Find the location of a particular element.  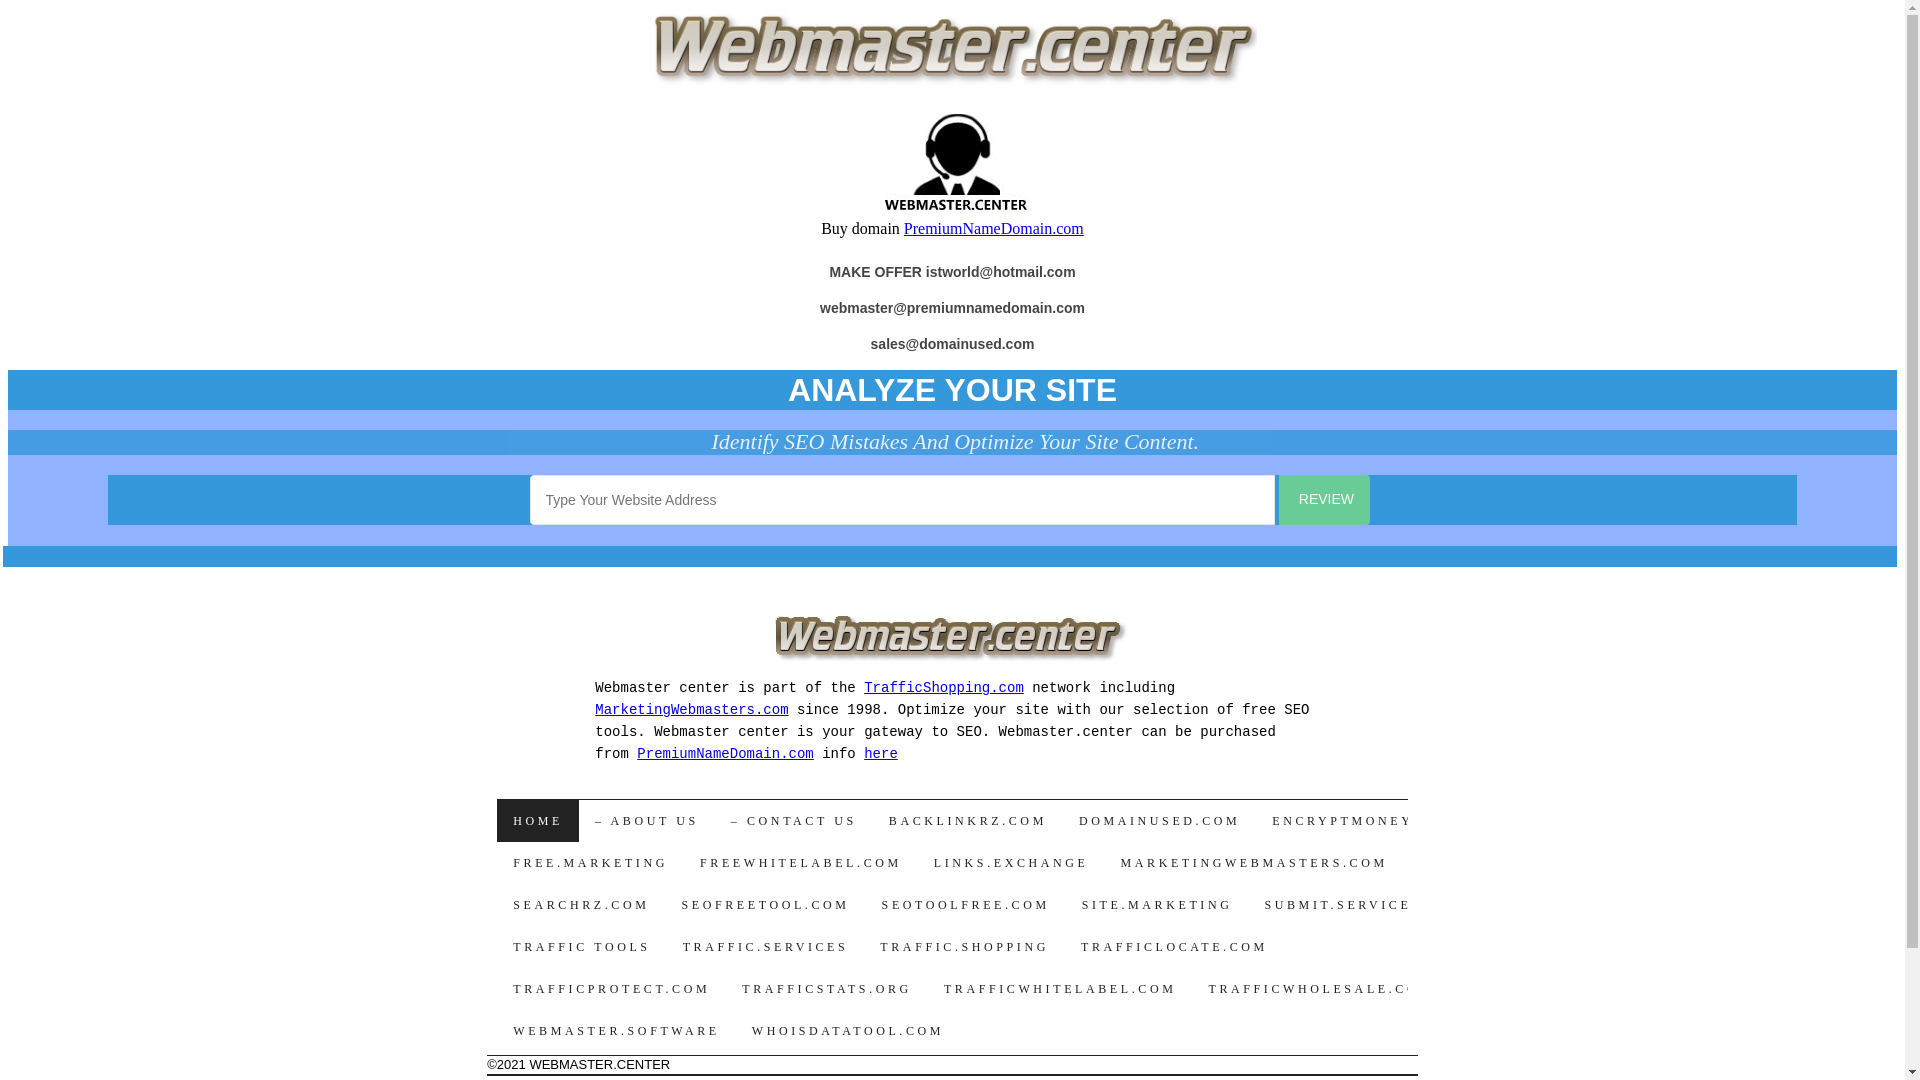

PremiumNameDomain.com is located at coordinates (725, 754).